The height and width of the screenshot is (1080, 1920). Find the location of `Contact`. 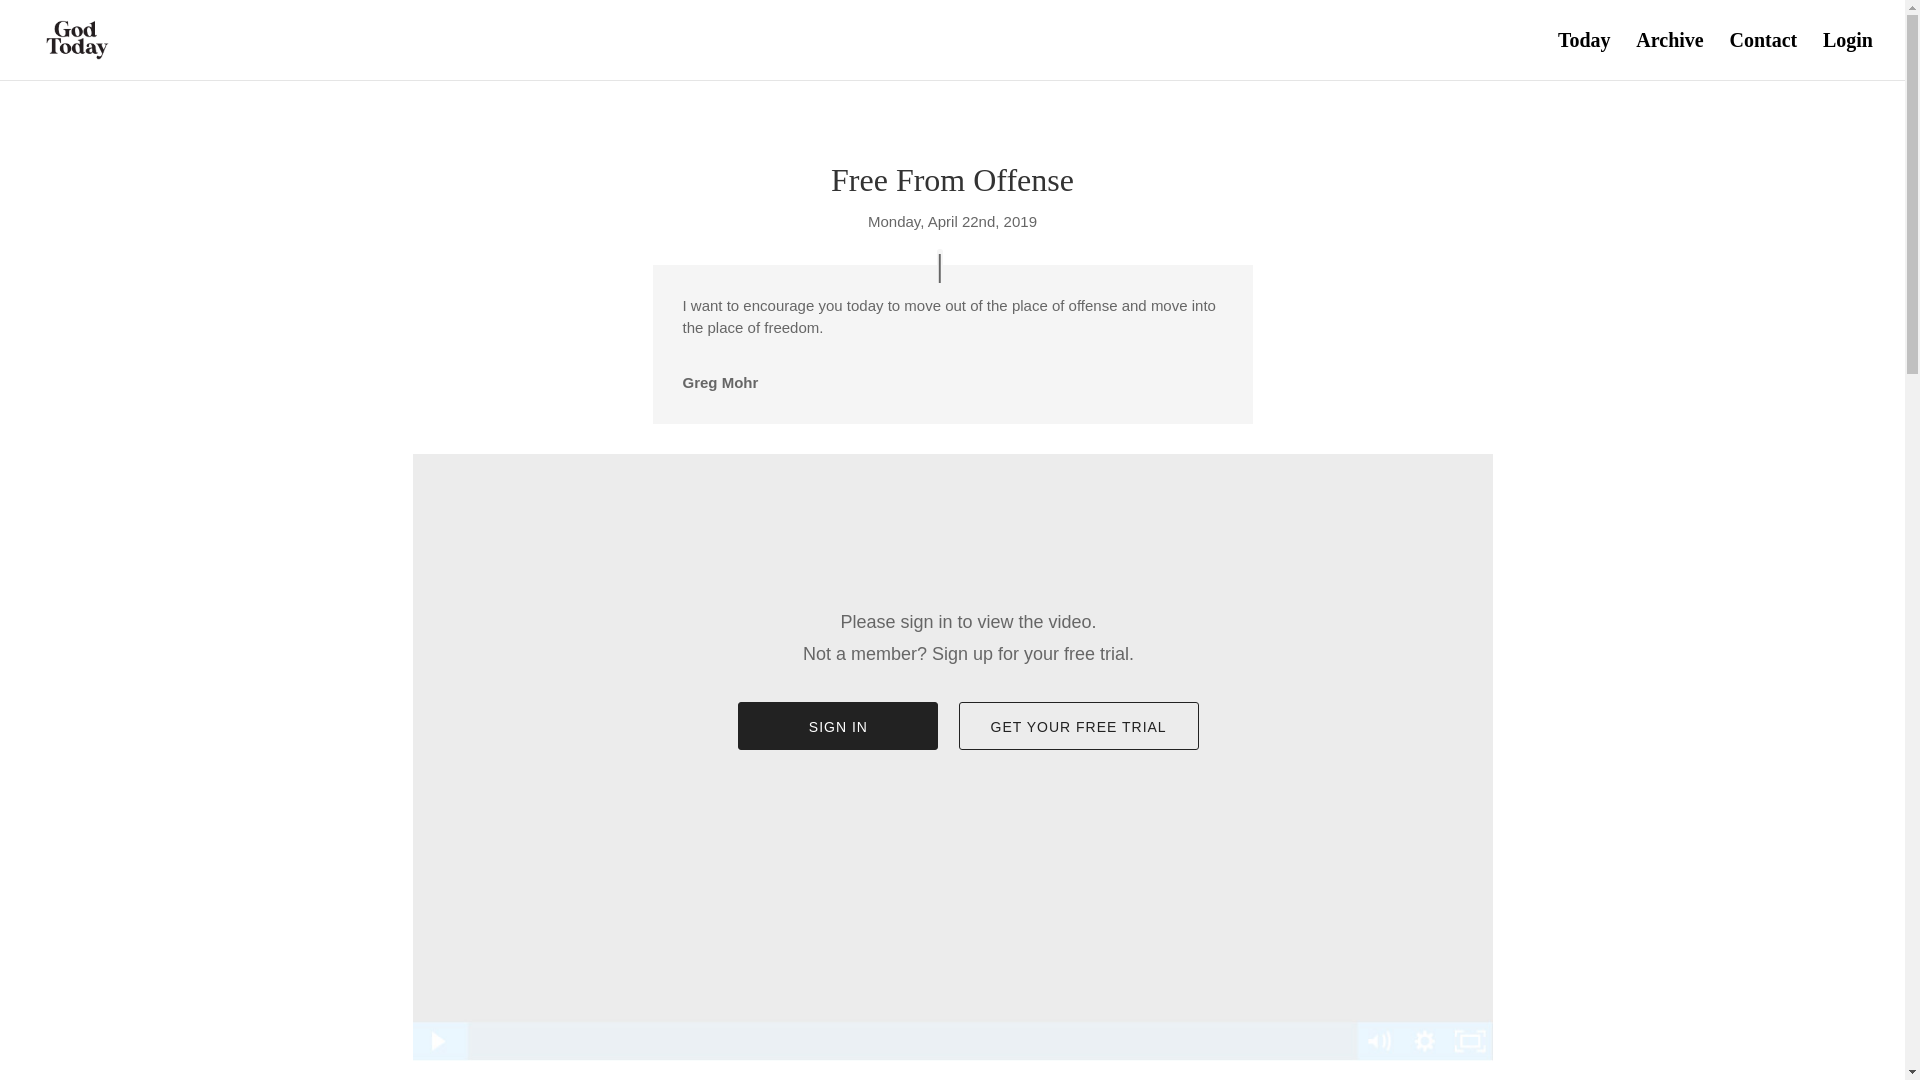

Contact is located at coordinates (1763, 56).